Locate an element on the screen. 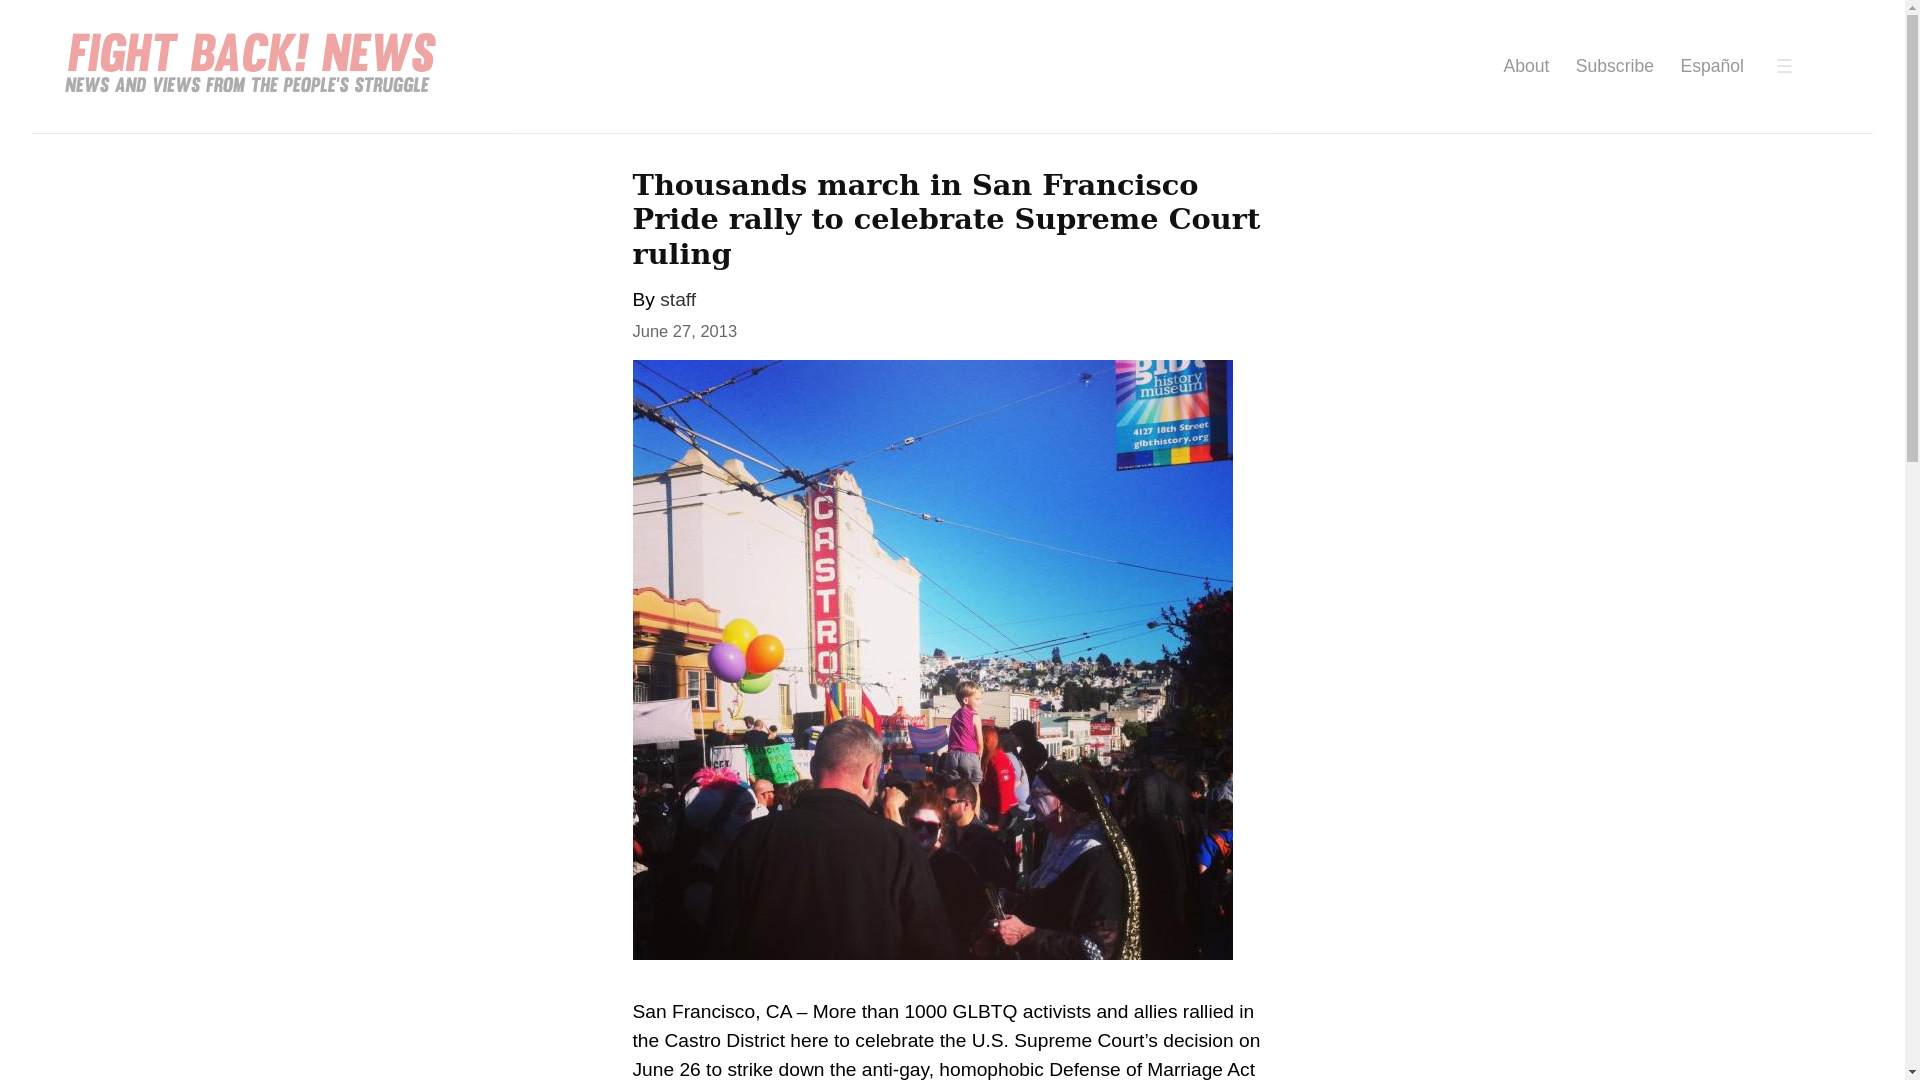  Subscribe is located at coordinates (1614, 66).